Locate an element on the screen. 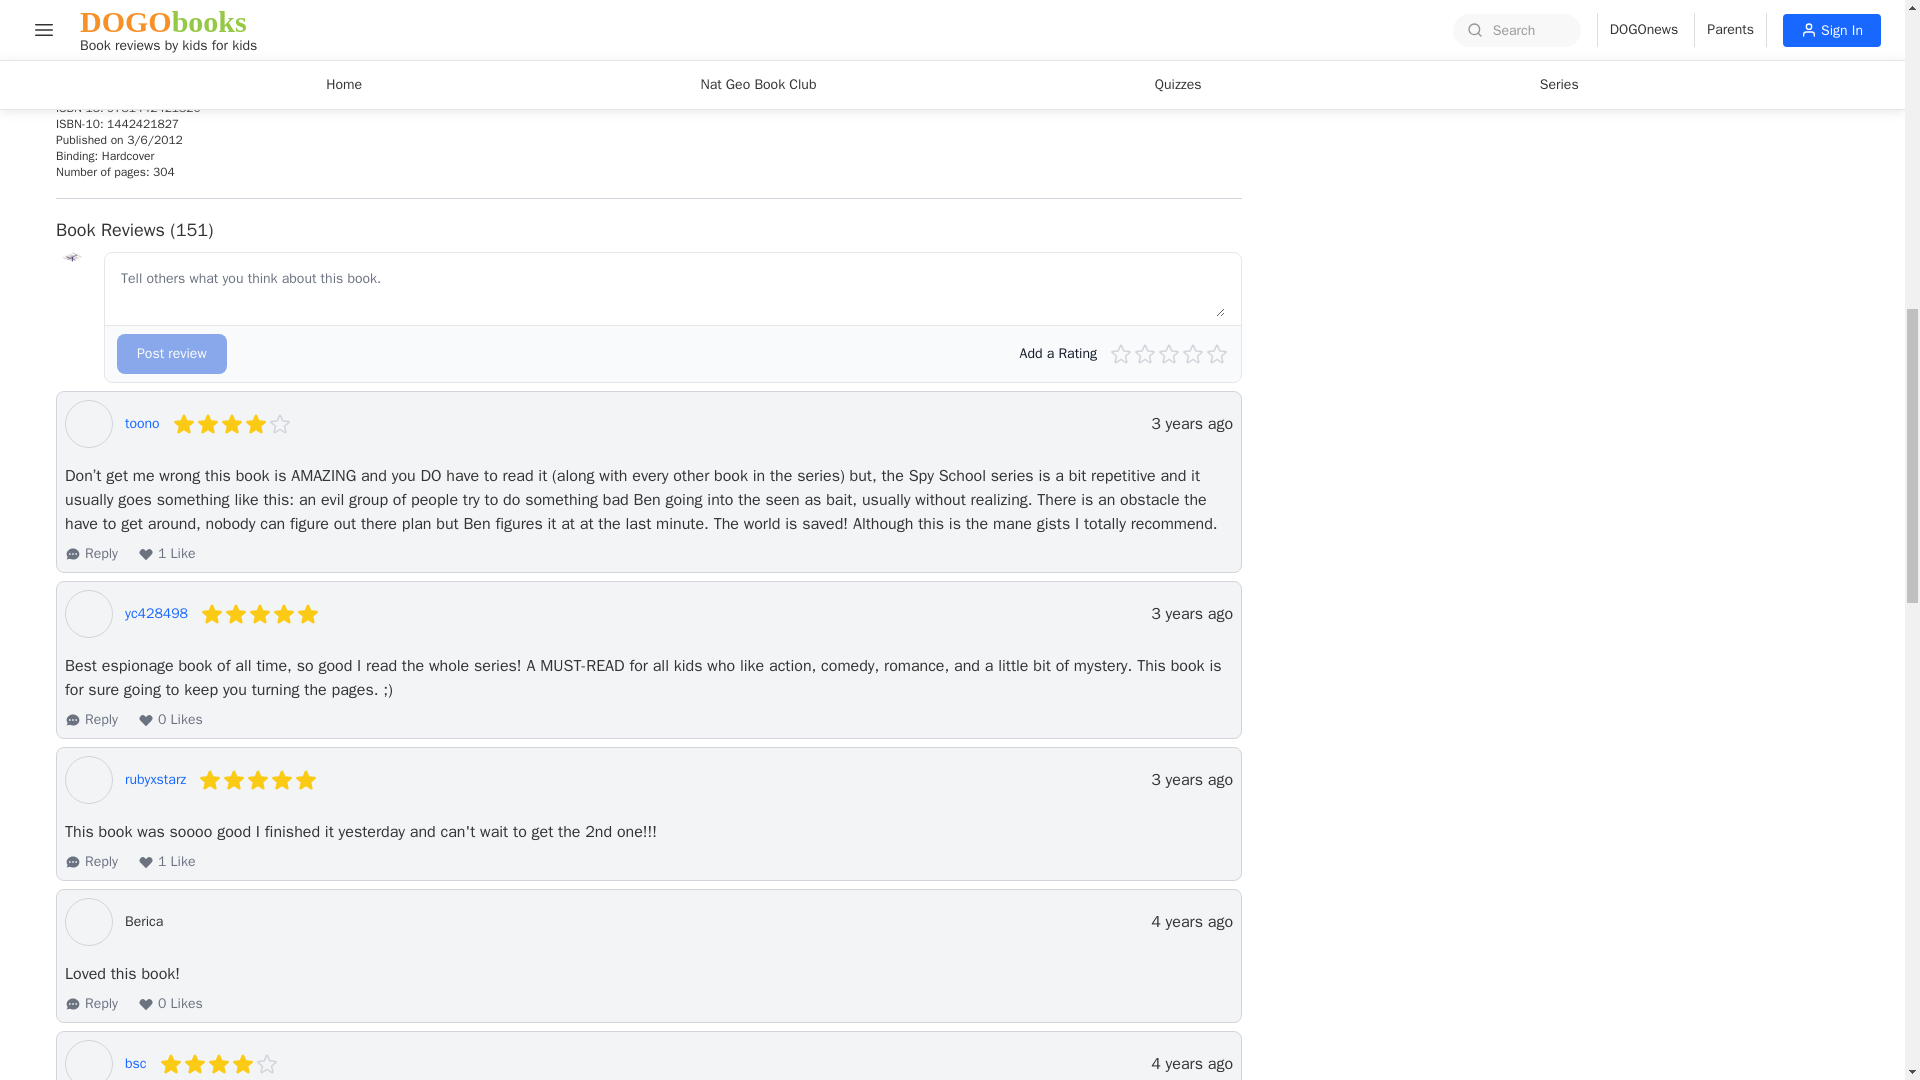 This screenshot has height=1080, width=1920. 0 Likes is located at coordinates (170, 1004).